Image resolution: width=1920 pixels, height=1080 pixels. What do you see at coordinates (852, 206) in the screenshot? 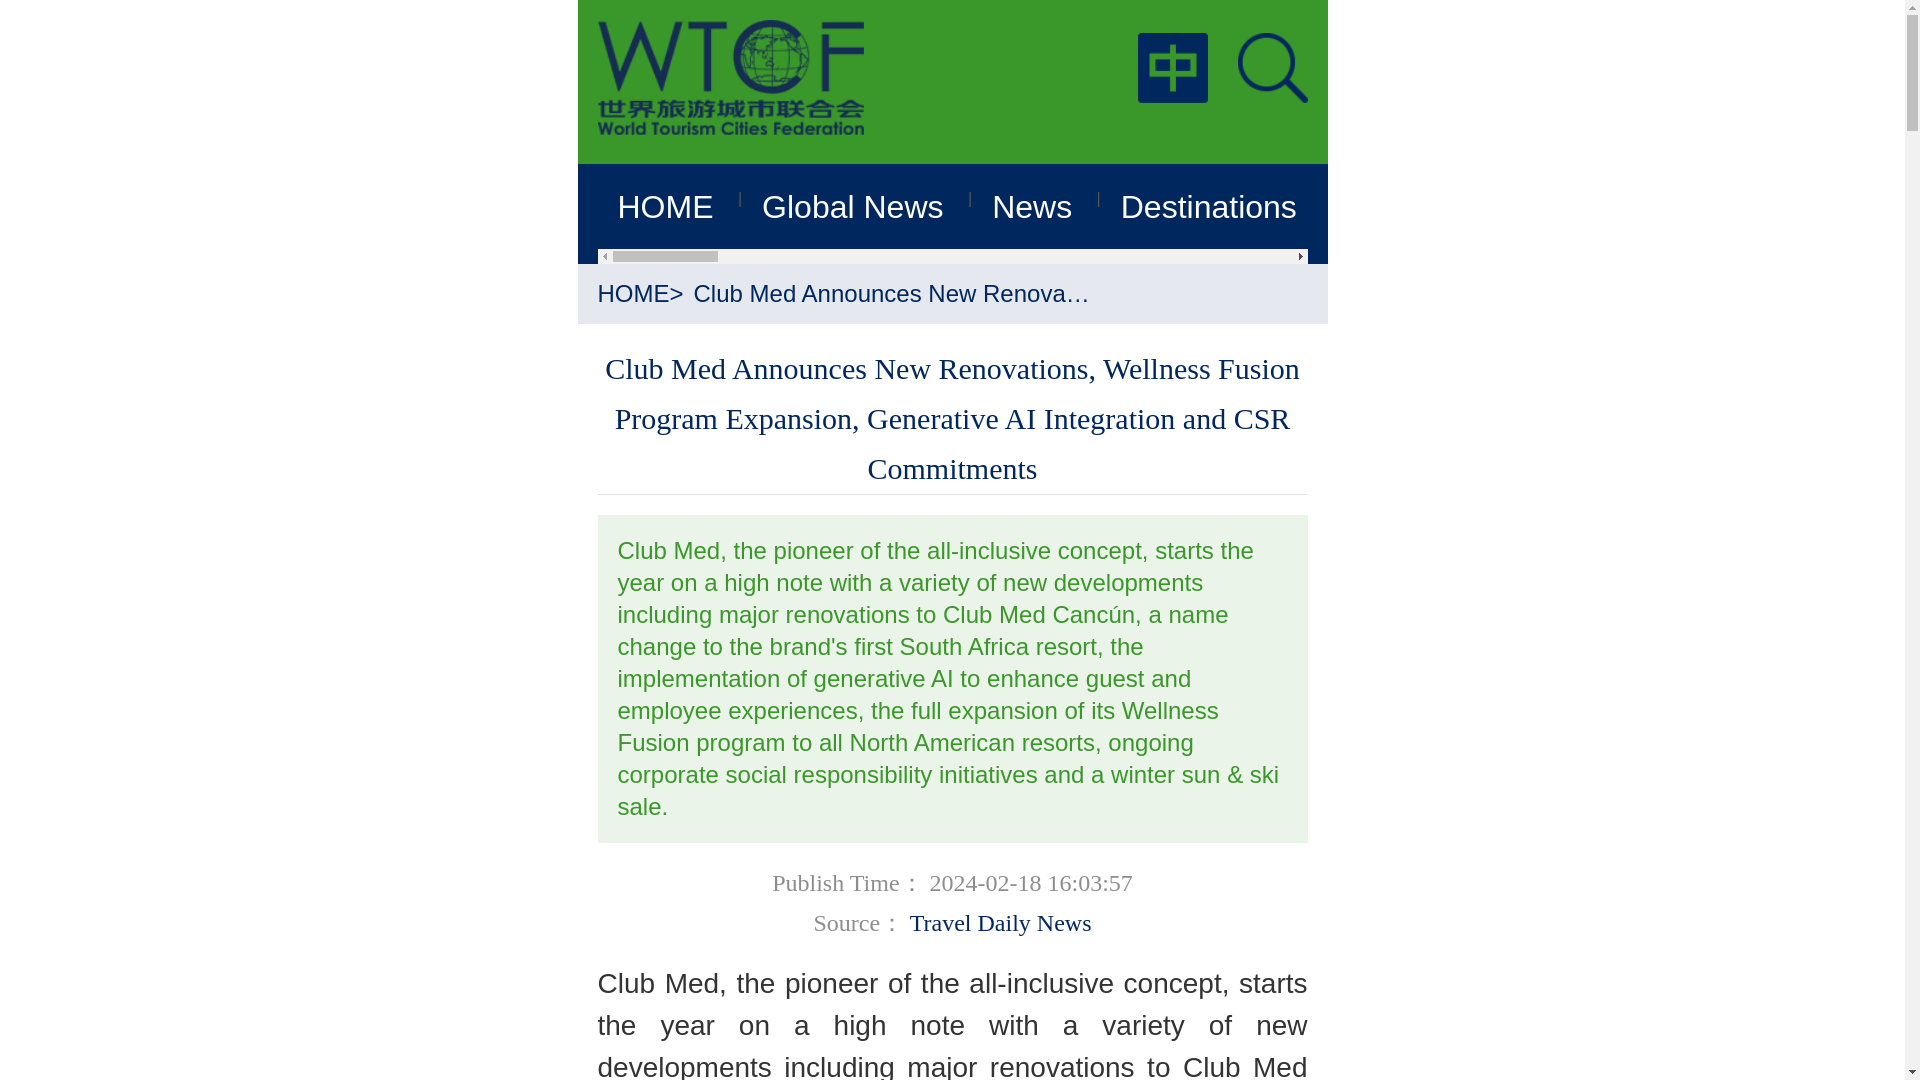
I see `Global News` at bounding box center [852, 206].